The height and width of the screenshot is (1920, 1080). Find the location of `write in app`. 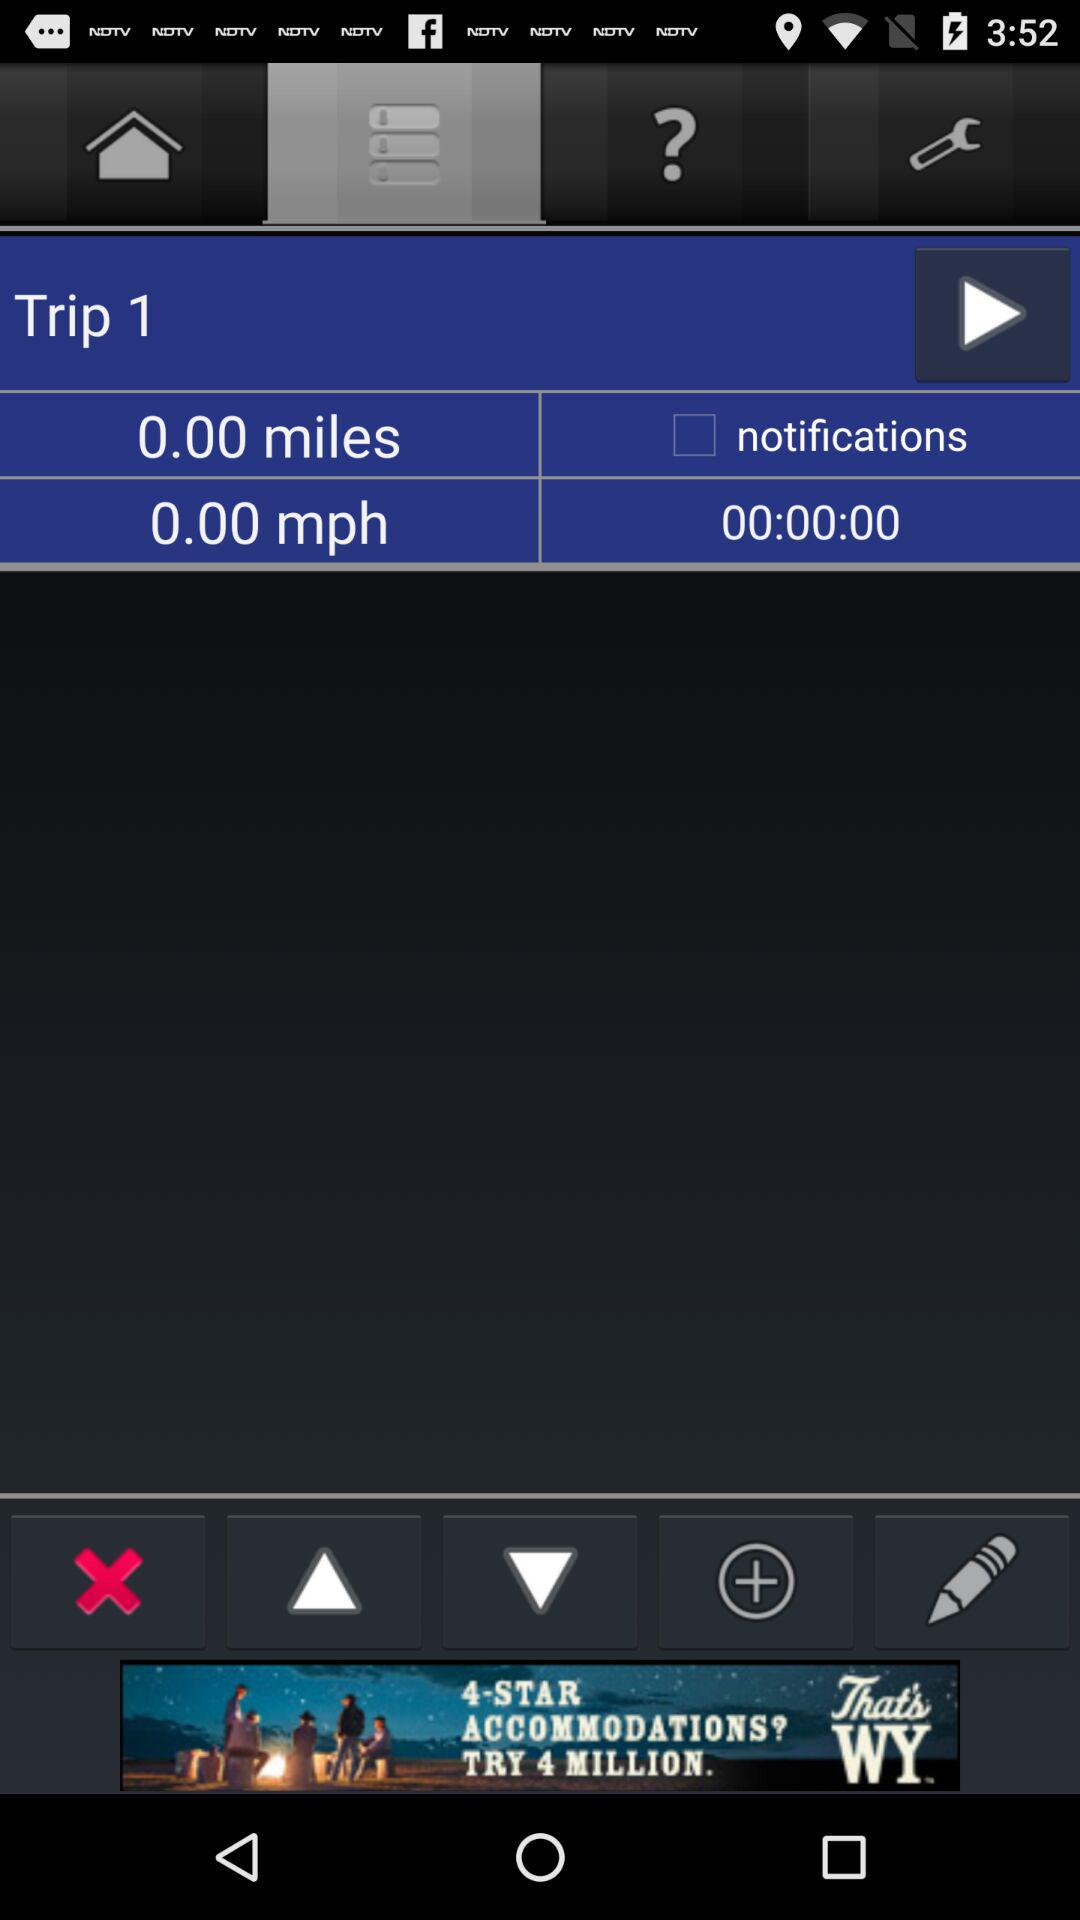

write in app is located at coordinates (972, 1580).